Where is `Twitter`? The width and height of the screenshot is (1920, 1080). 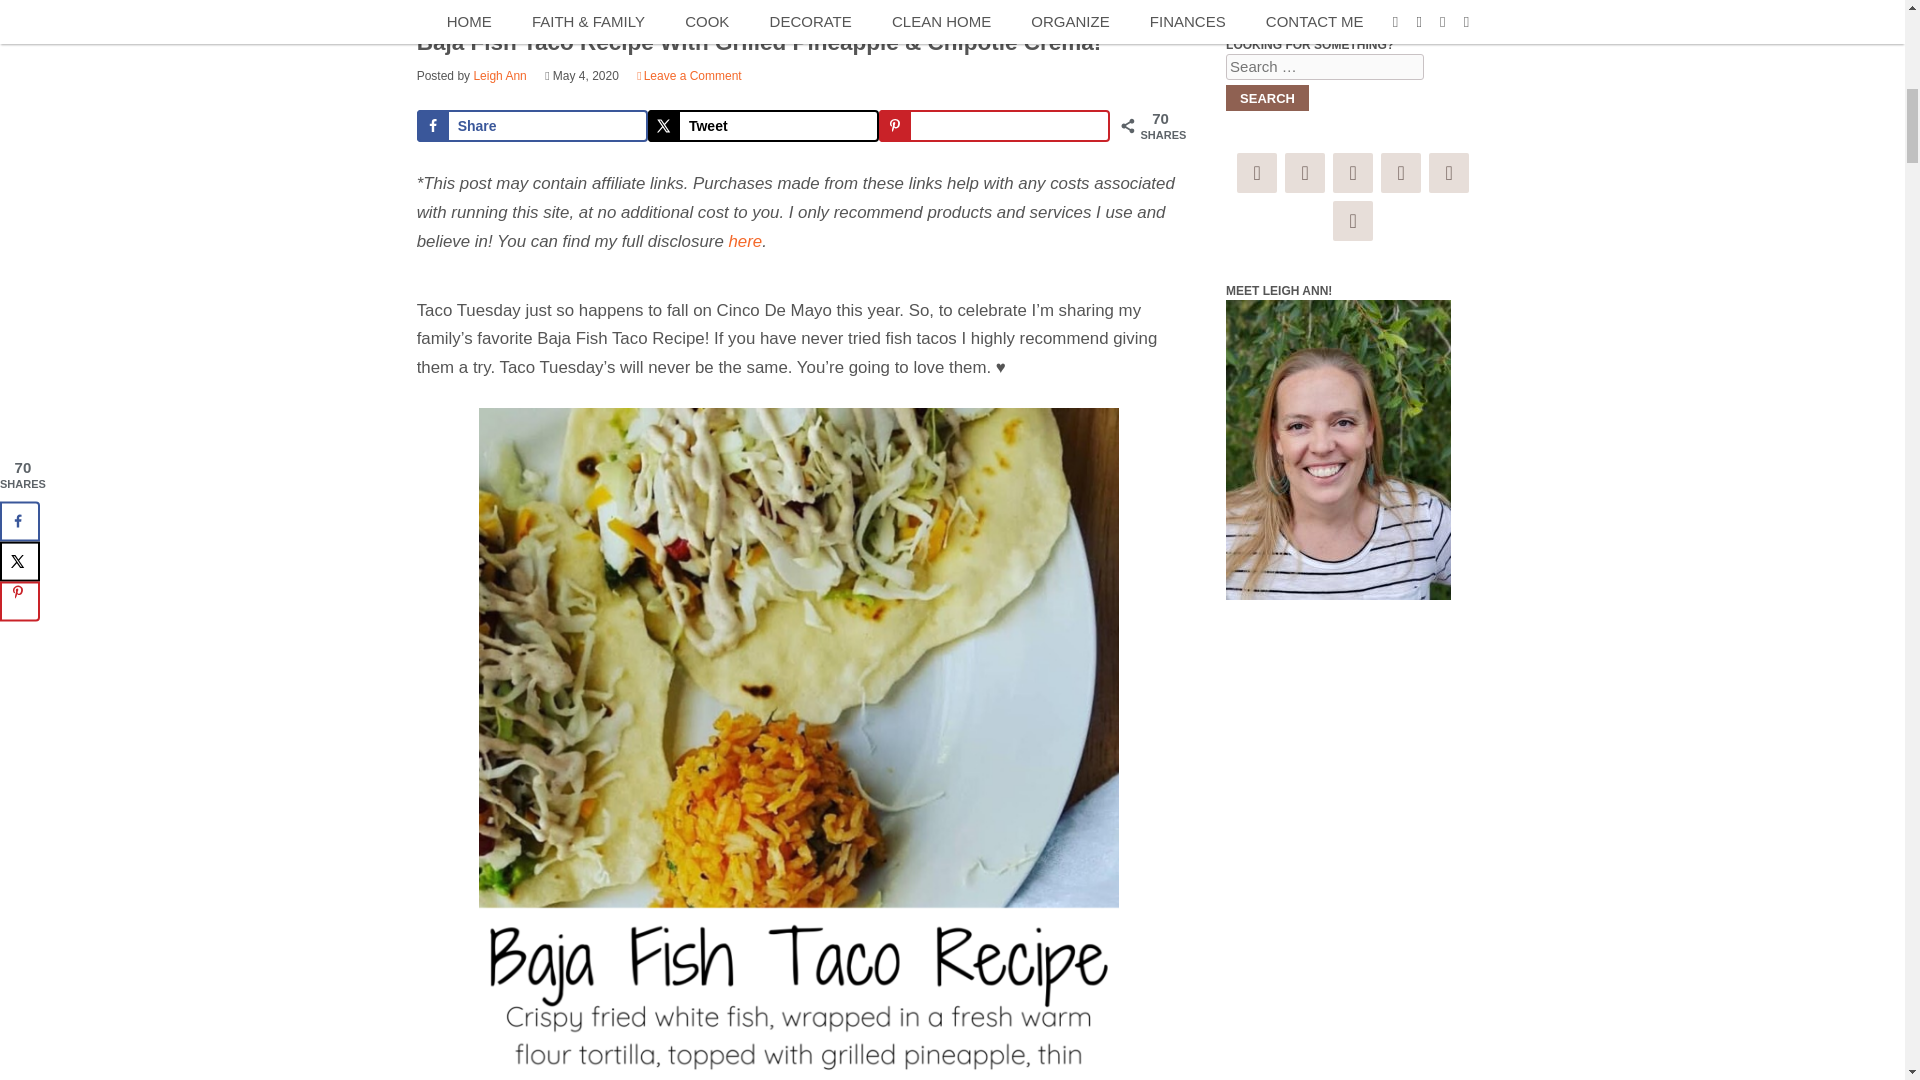
Twitter is located at coordinates (1400, 173).